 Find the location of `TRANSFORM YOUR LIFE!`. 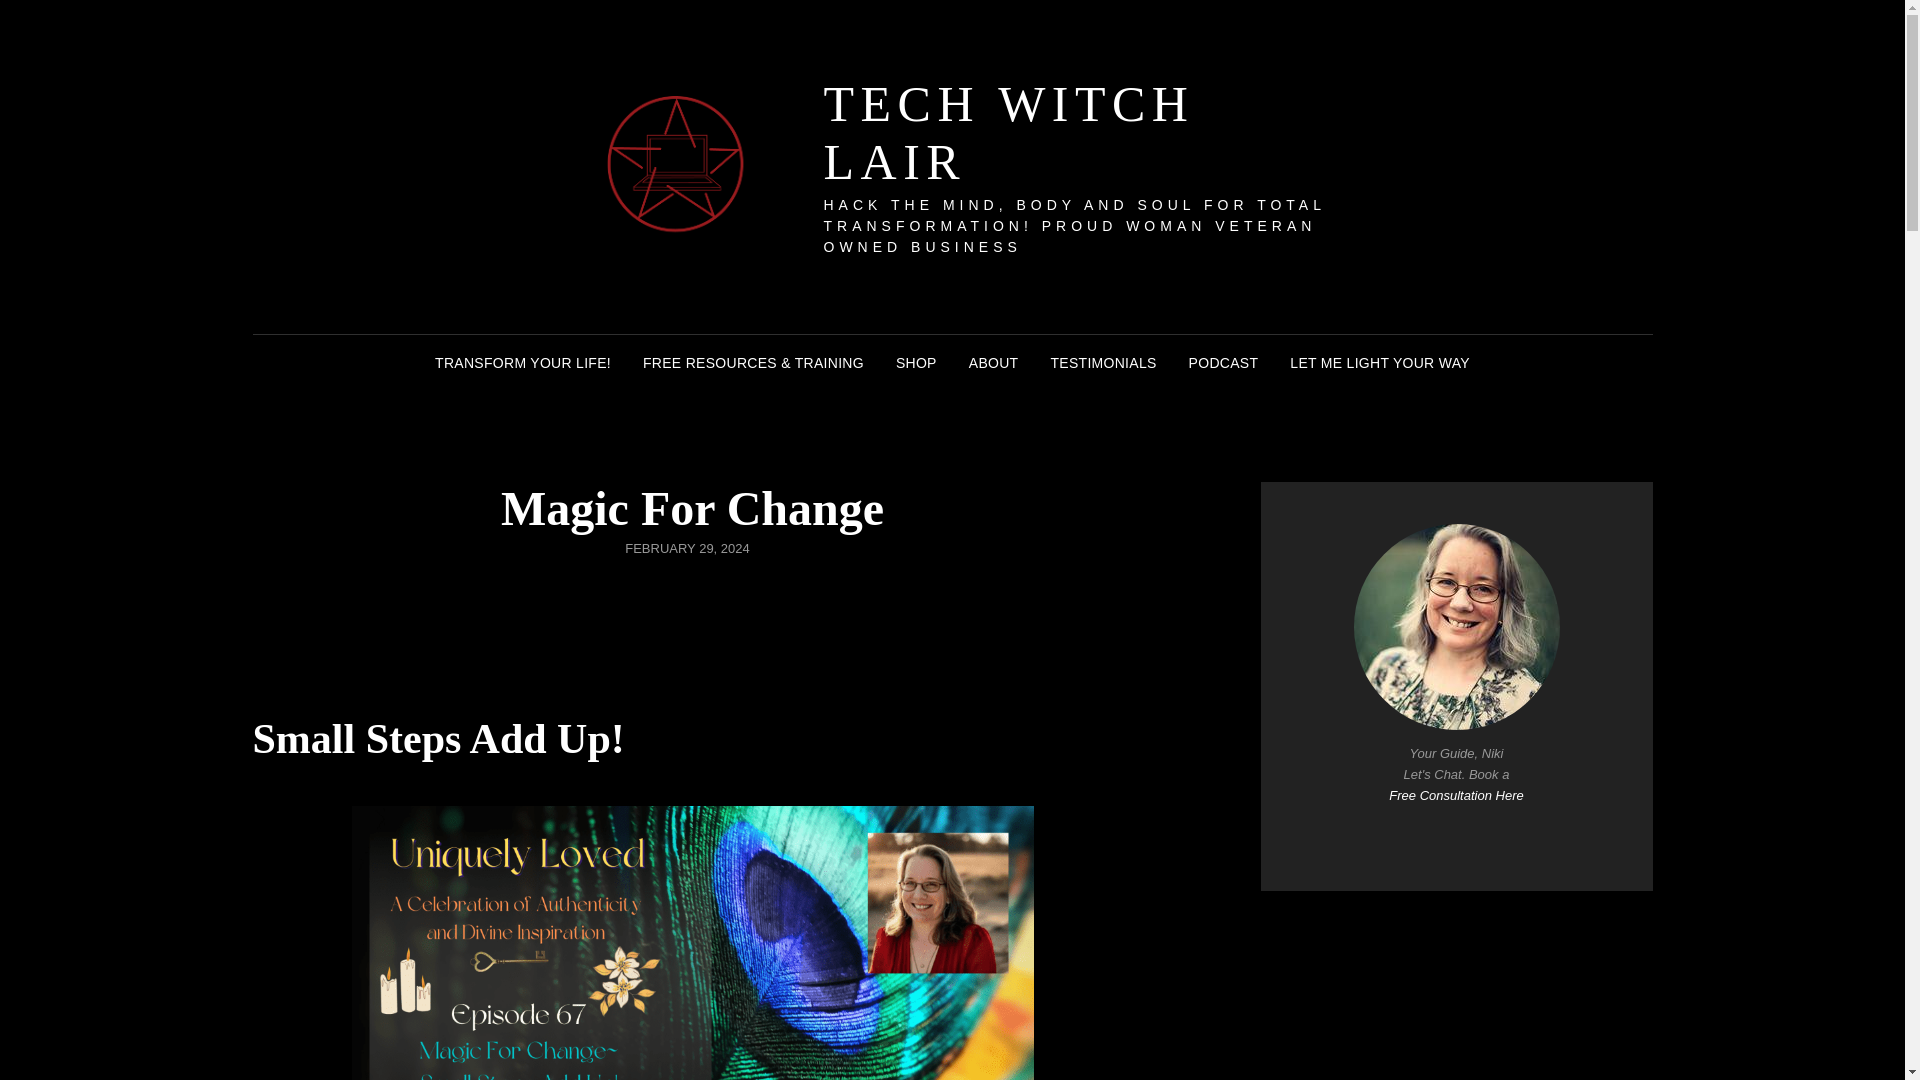

TRANSFORM YOUR LIFE! is located at coordinates (522, 362).